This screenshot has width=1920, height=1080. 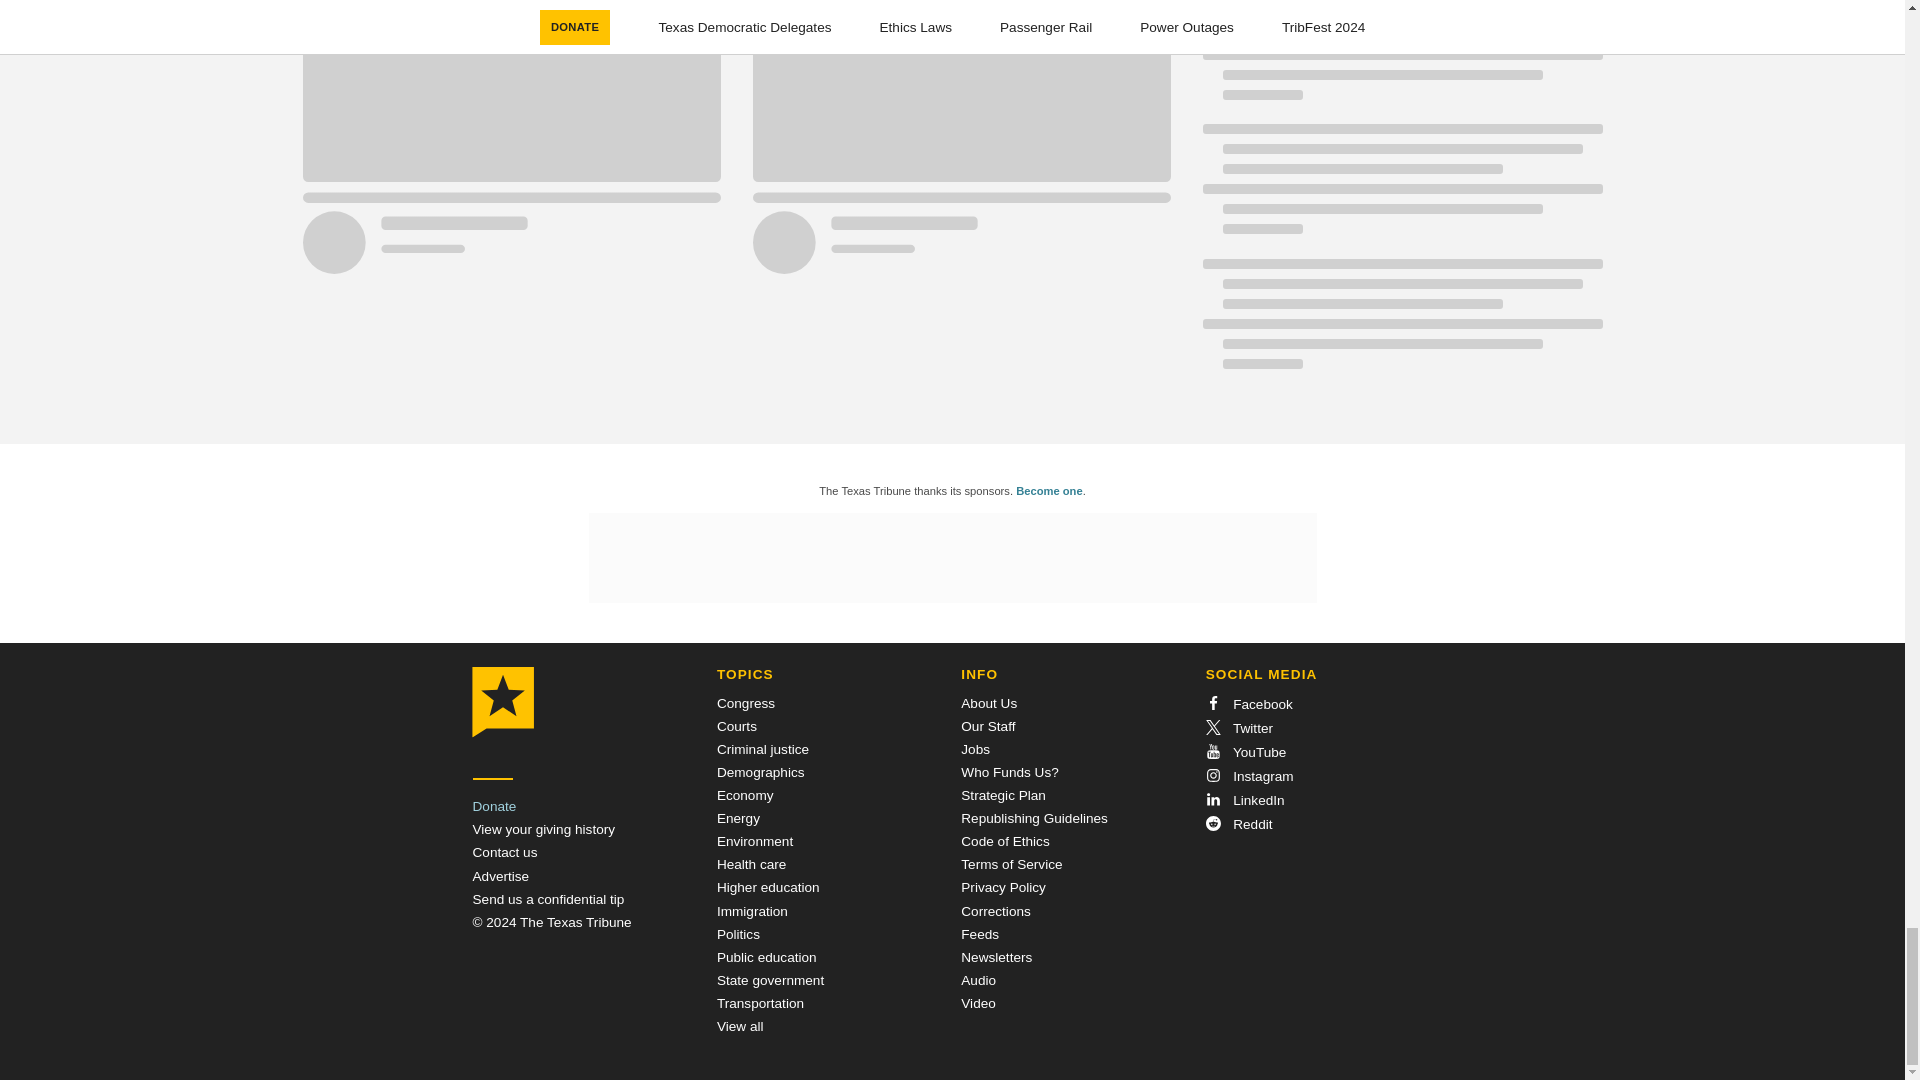 What do you see at coordinates (1009, 772) in the screenshot?
I see `Who Funds Us?` at bounding box center [1009, 772].